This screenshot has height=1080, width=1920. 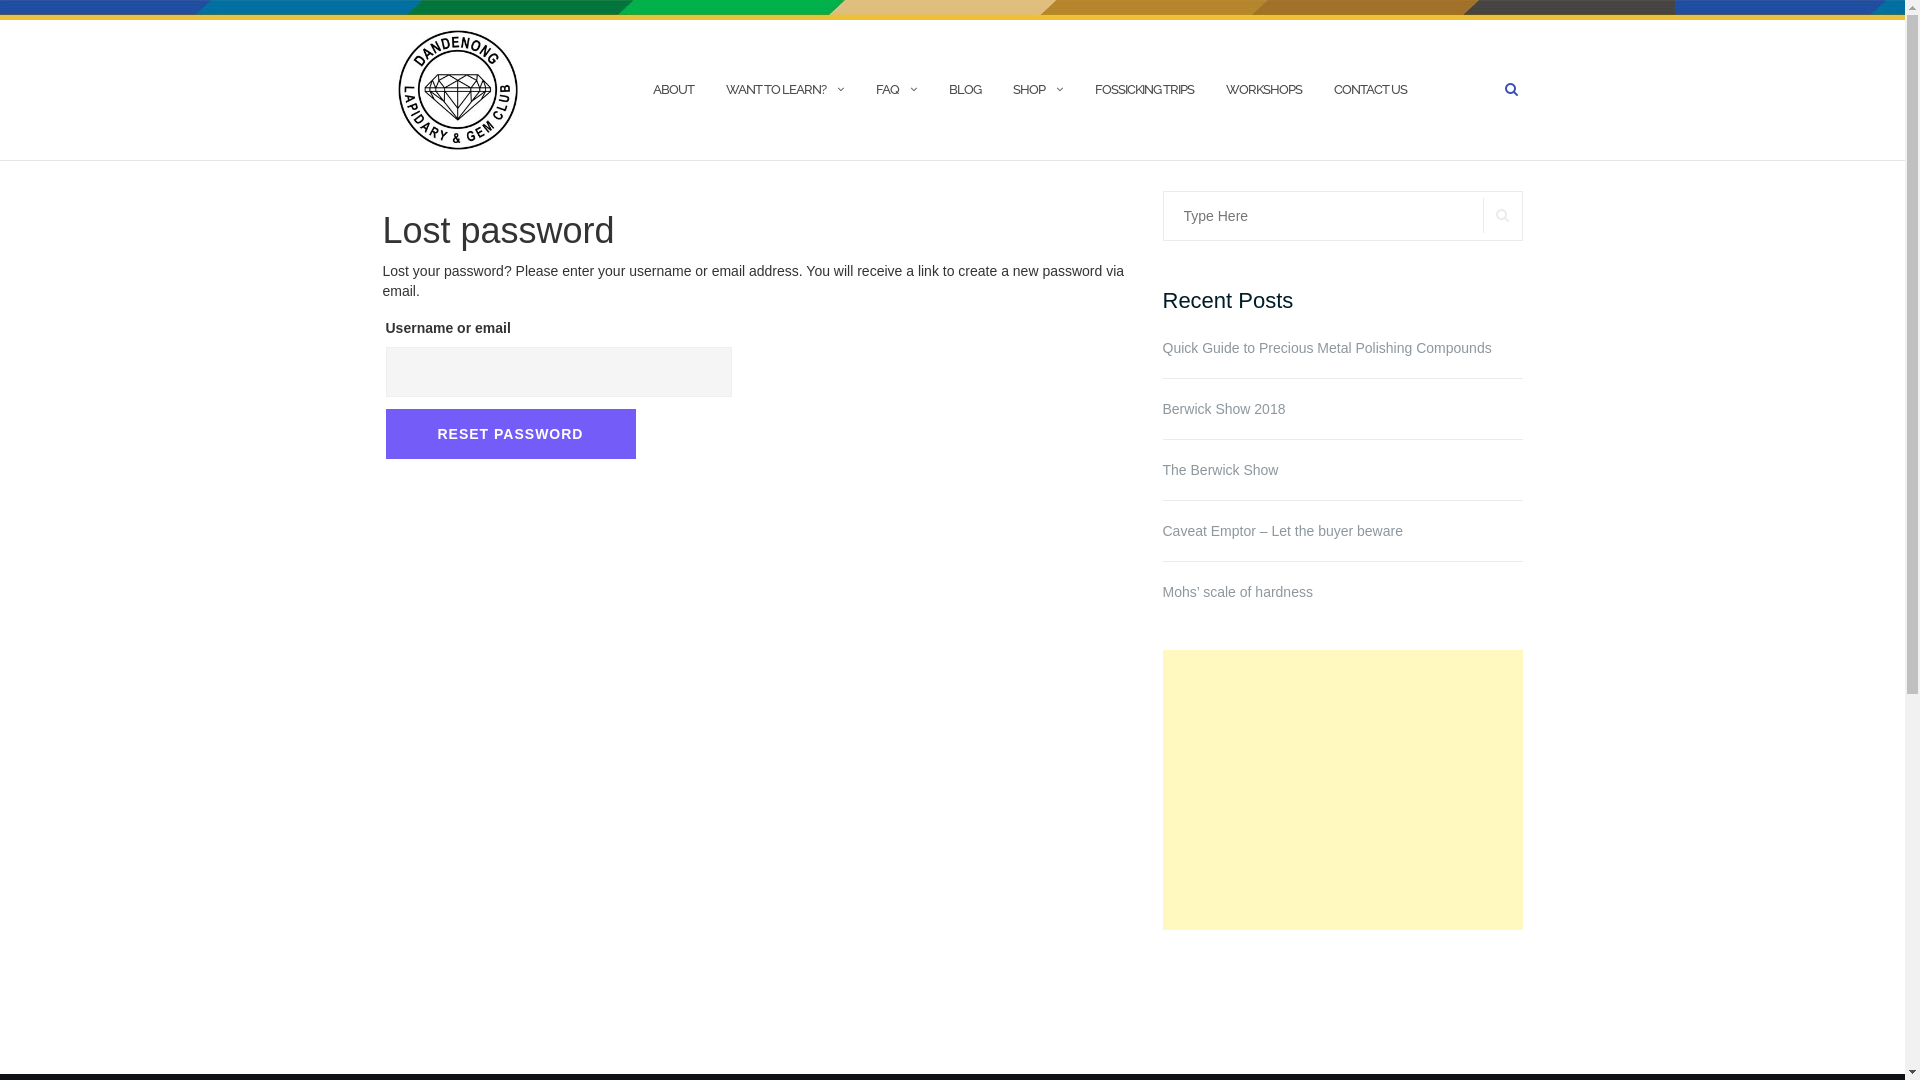 What do you see at coordinates (1028, 90) in the screenshot?
I see `SHOP` at bounding box center [1028, 90].